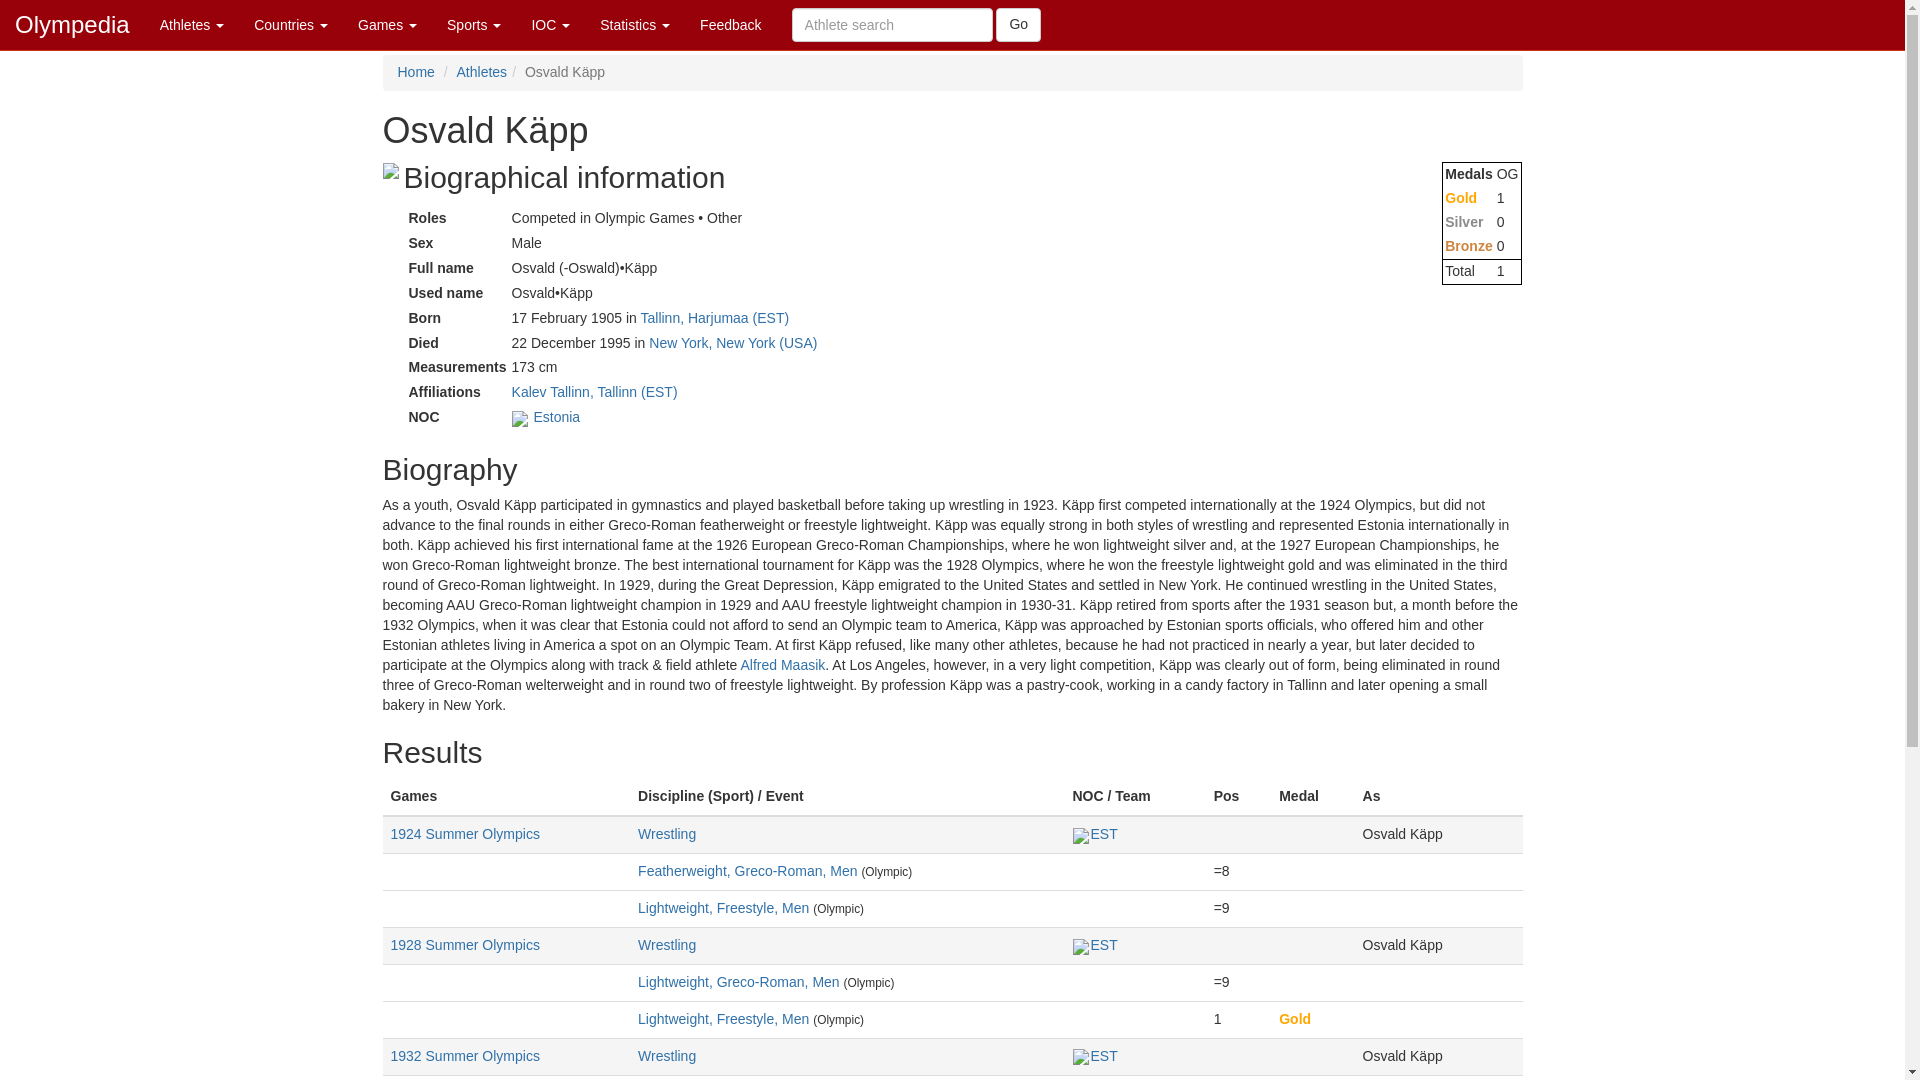 The width and height of the screenshot is (1920, 1080). What do you see at coordinates (72, 24) in the screenshot?
I see `Olympedia` at bounding box center [72, 24].